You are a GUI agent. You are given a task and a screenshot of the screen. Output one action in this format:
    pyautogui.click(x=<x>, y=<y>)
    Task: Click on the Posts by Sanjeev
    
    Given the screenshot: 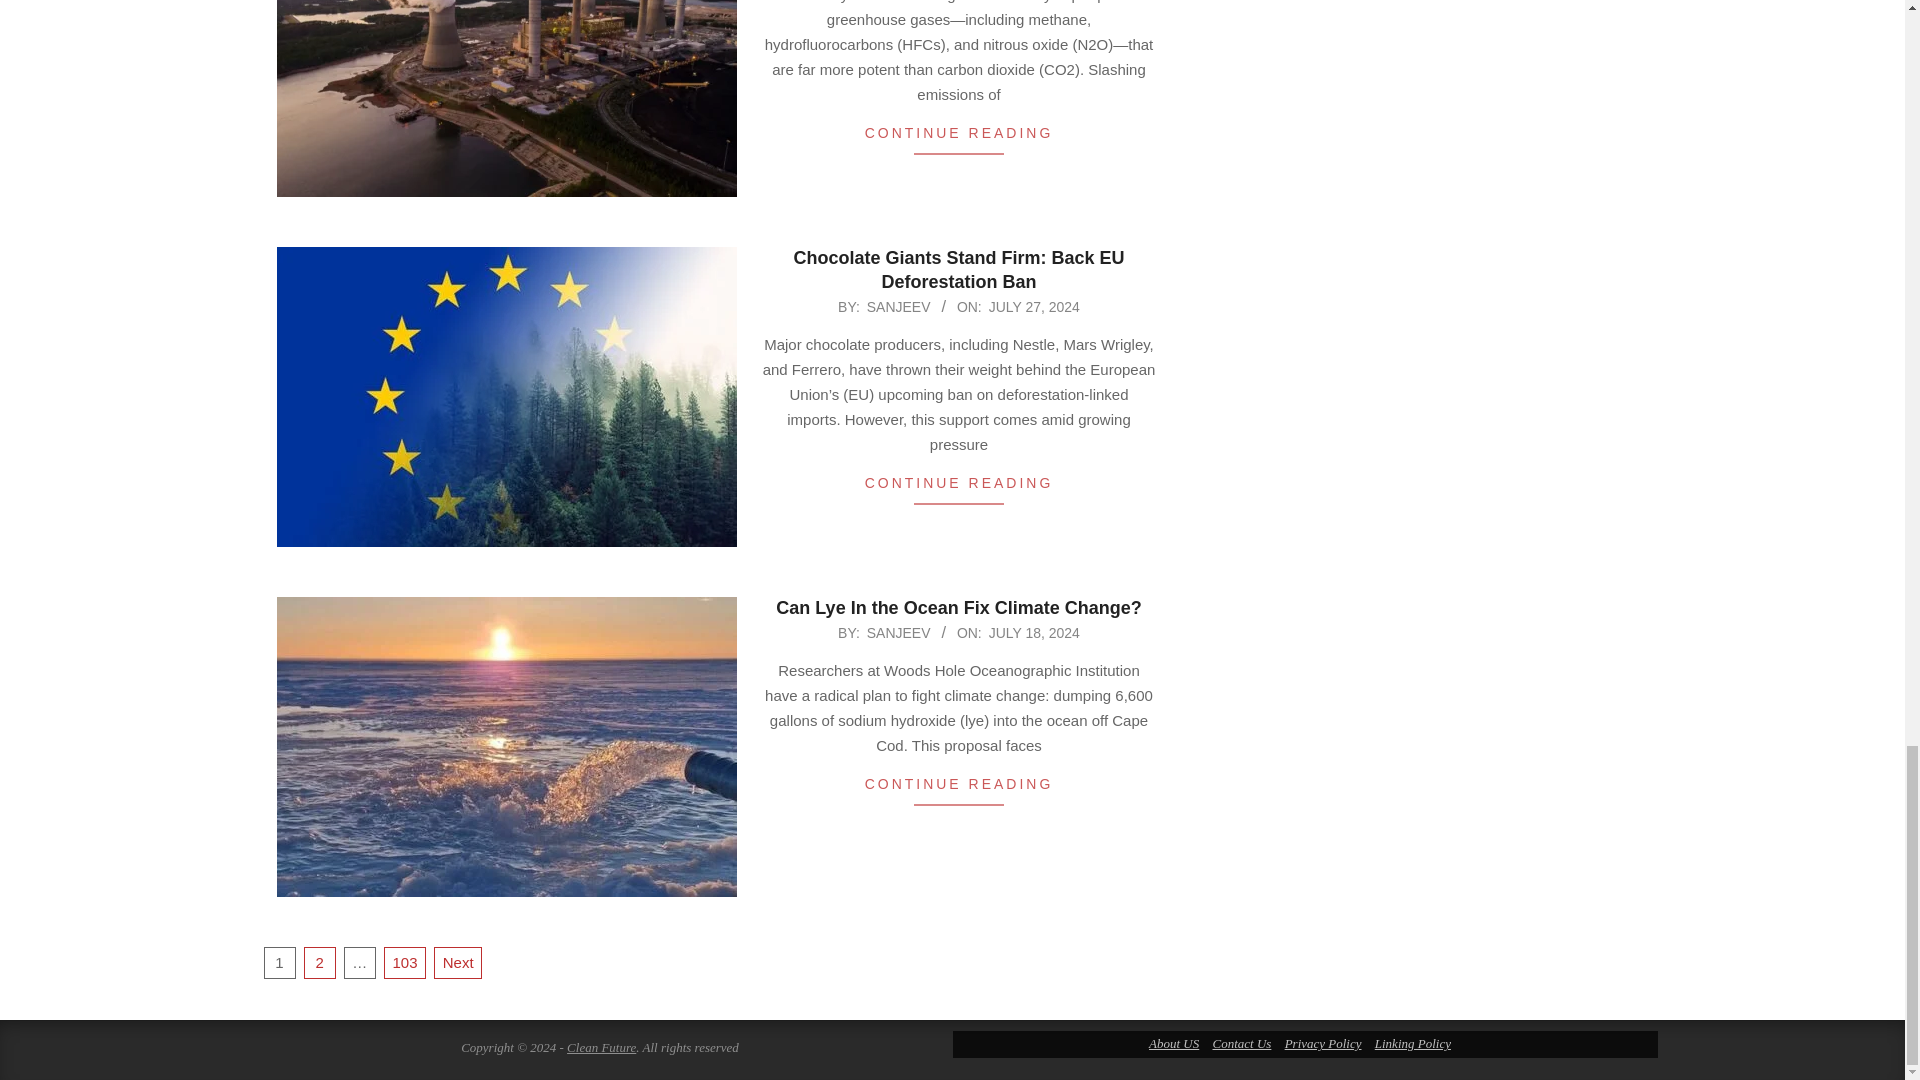 What is the action you would take?
    pyautogui.click(x=899, y=633)
    